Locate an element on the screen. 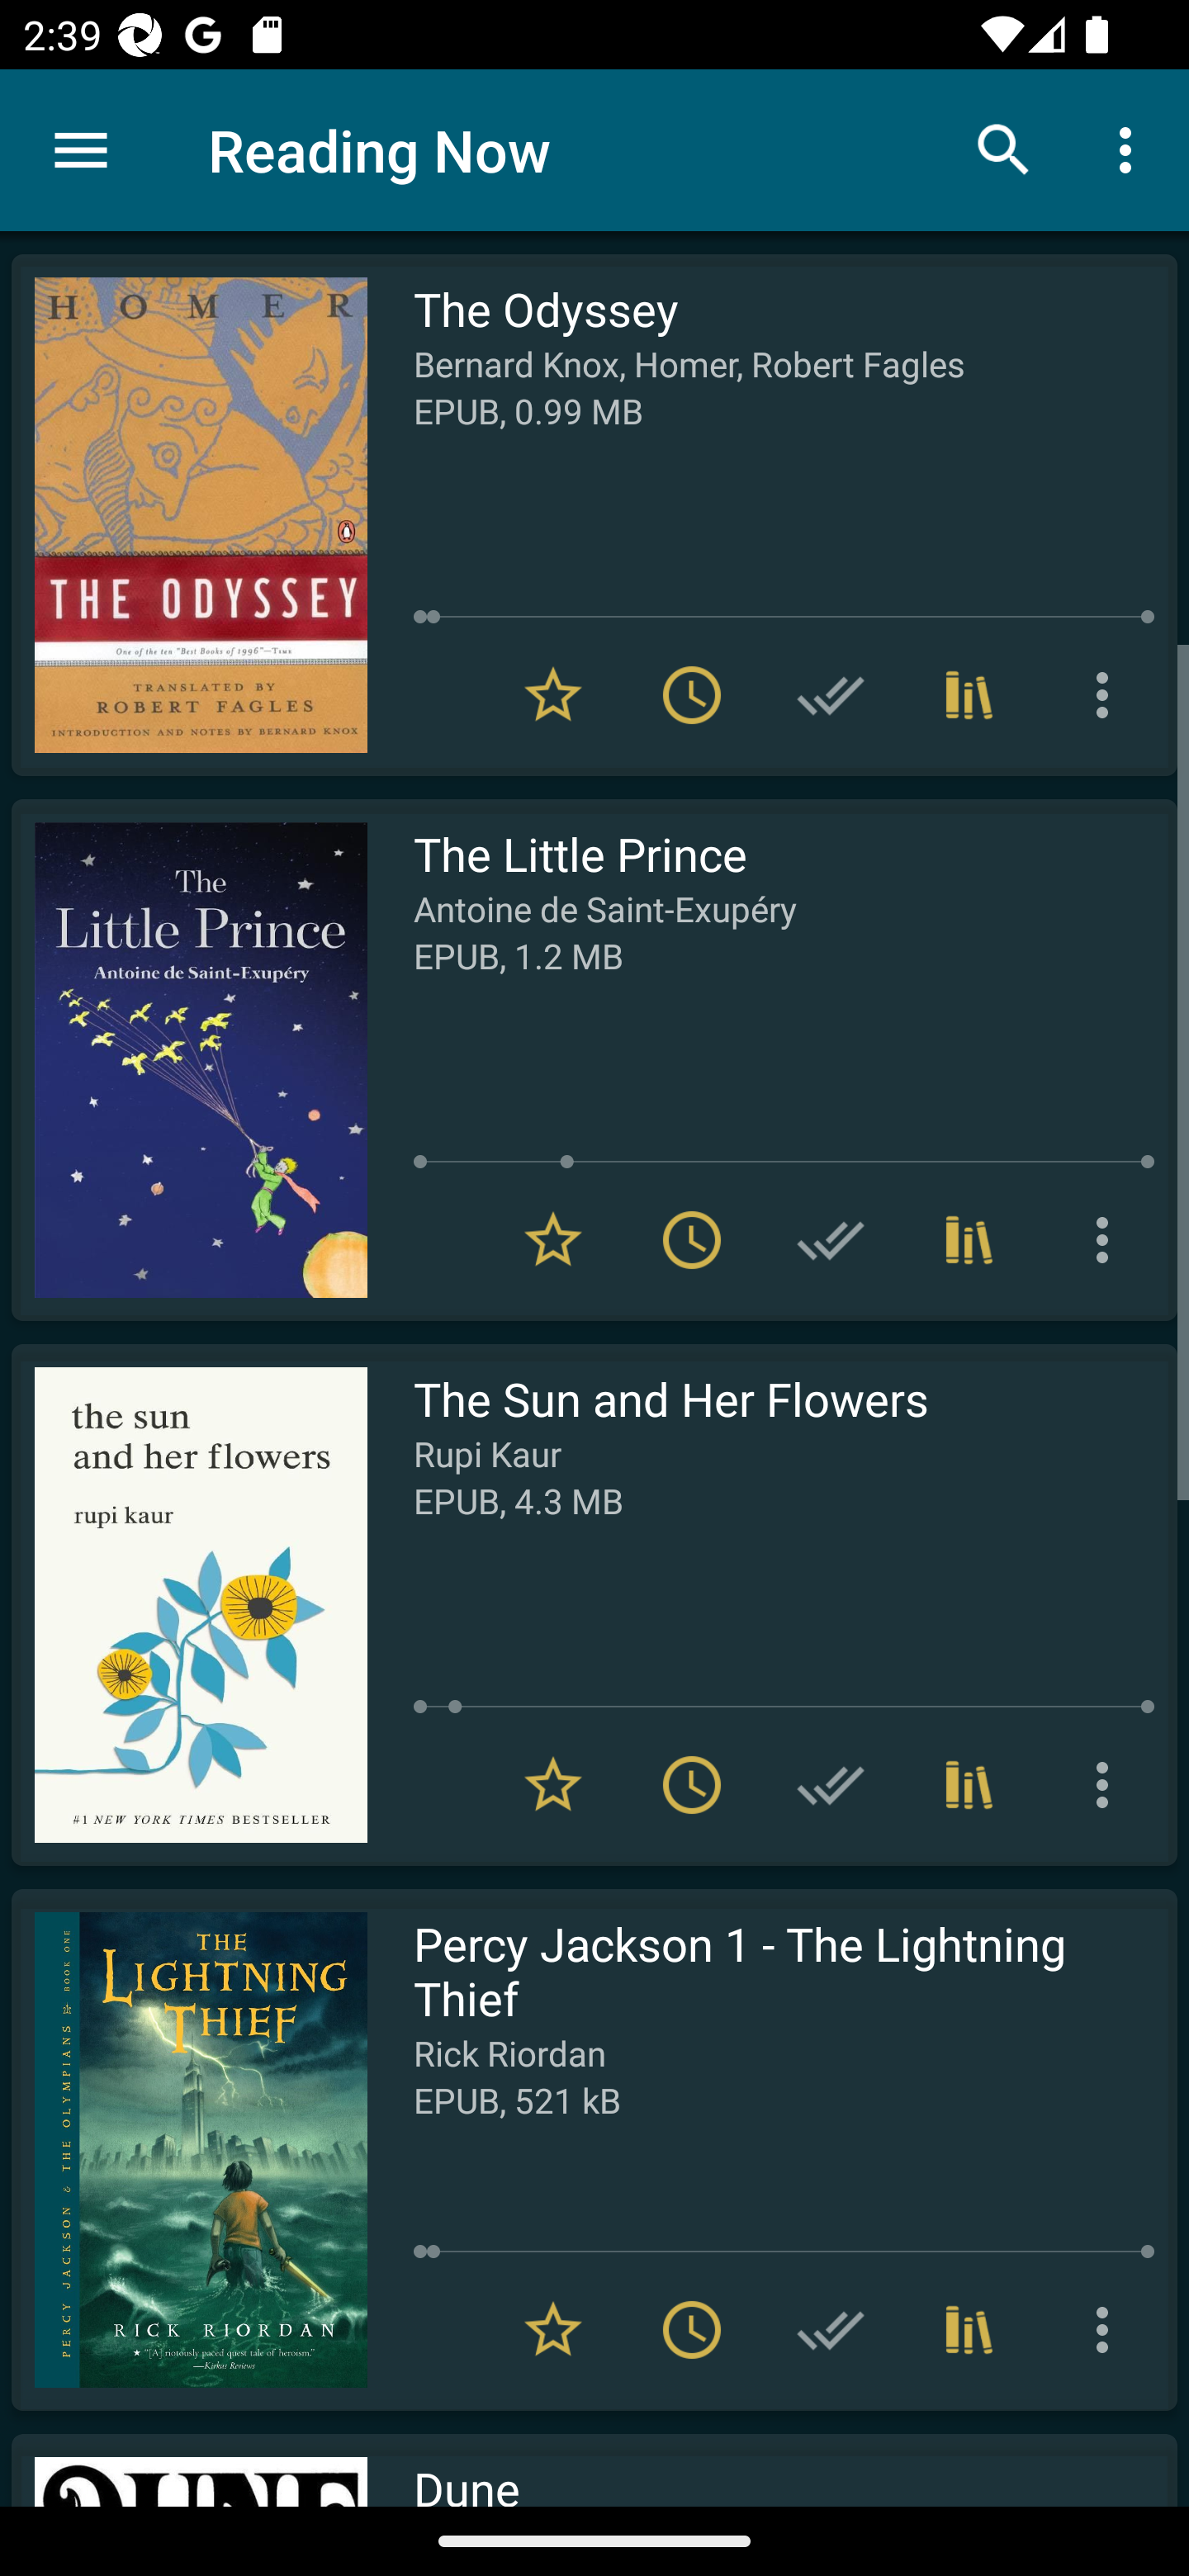  Collections (1) is located at coordinates (969, 1785).